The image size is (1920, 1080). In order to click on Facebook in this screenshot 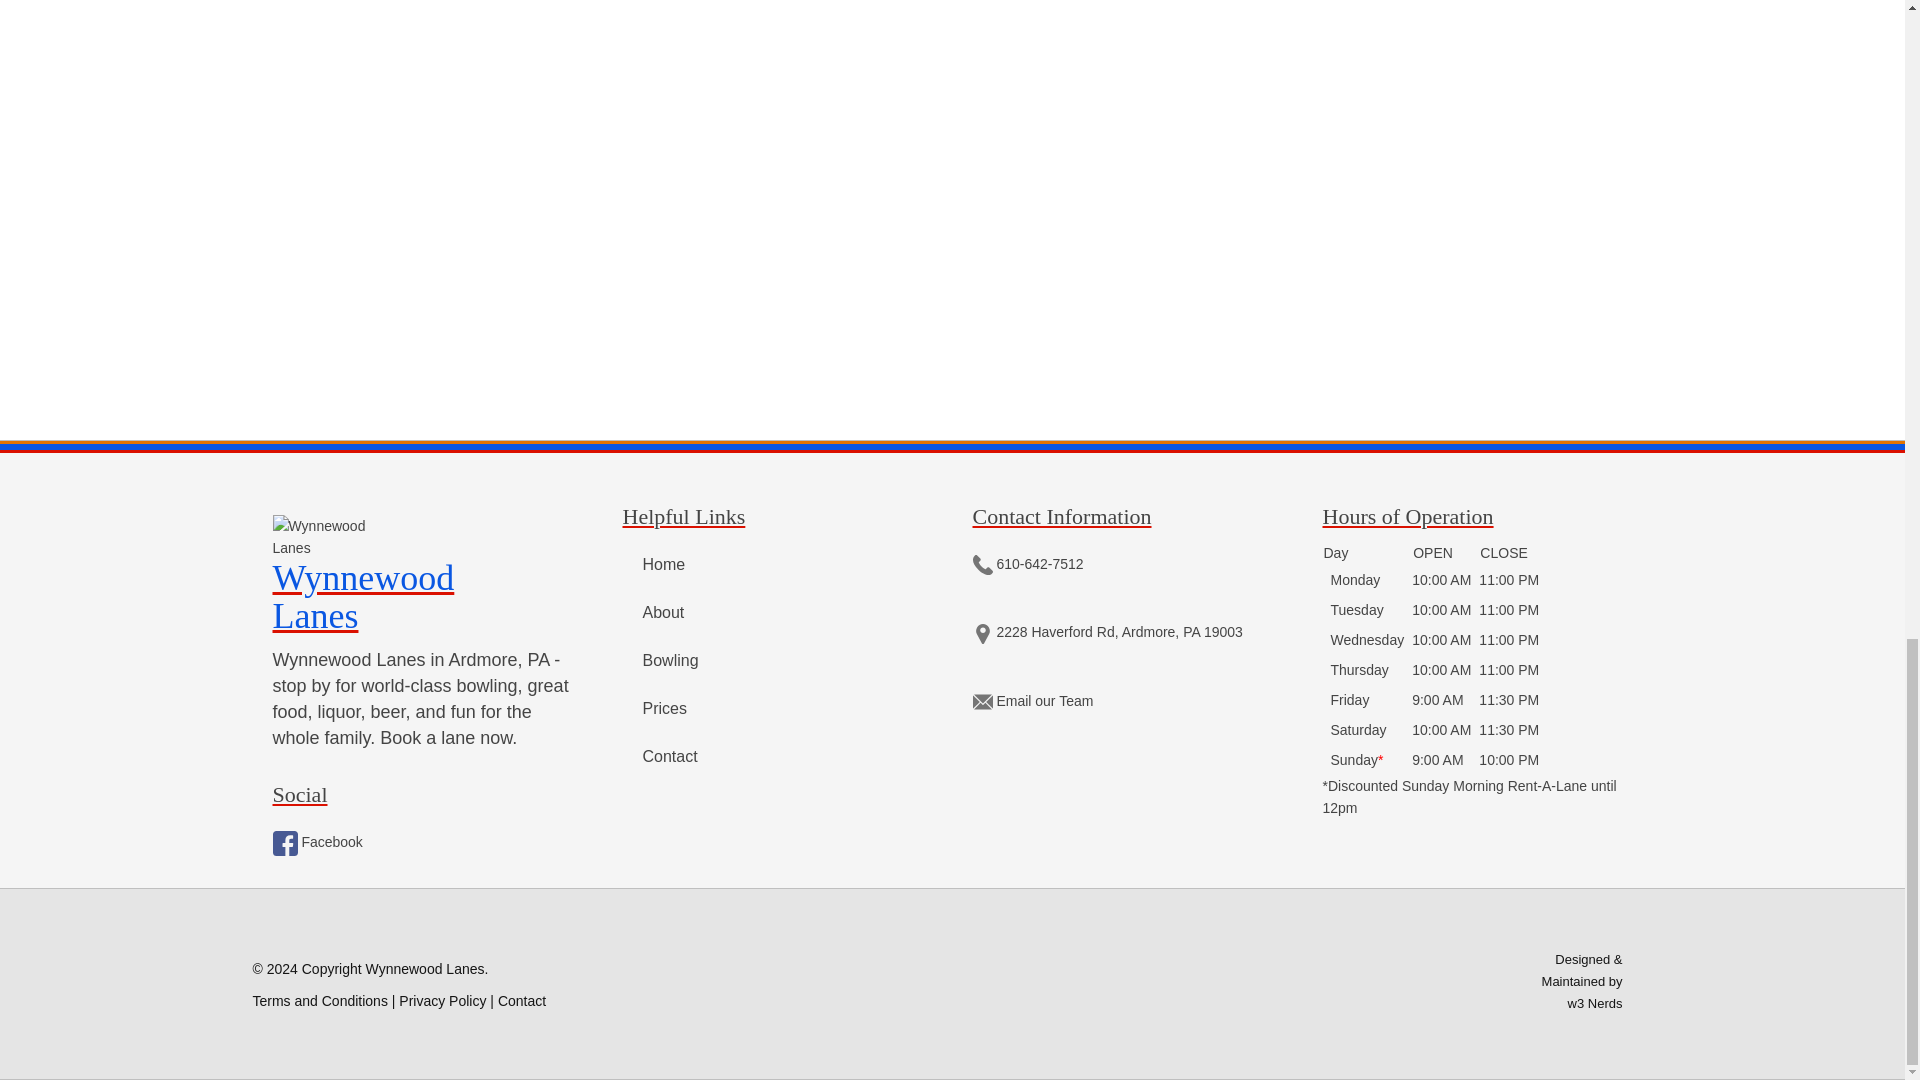, I will do `click(426, 574)`.